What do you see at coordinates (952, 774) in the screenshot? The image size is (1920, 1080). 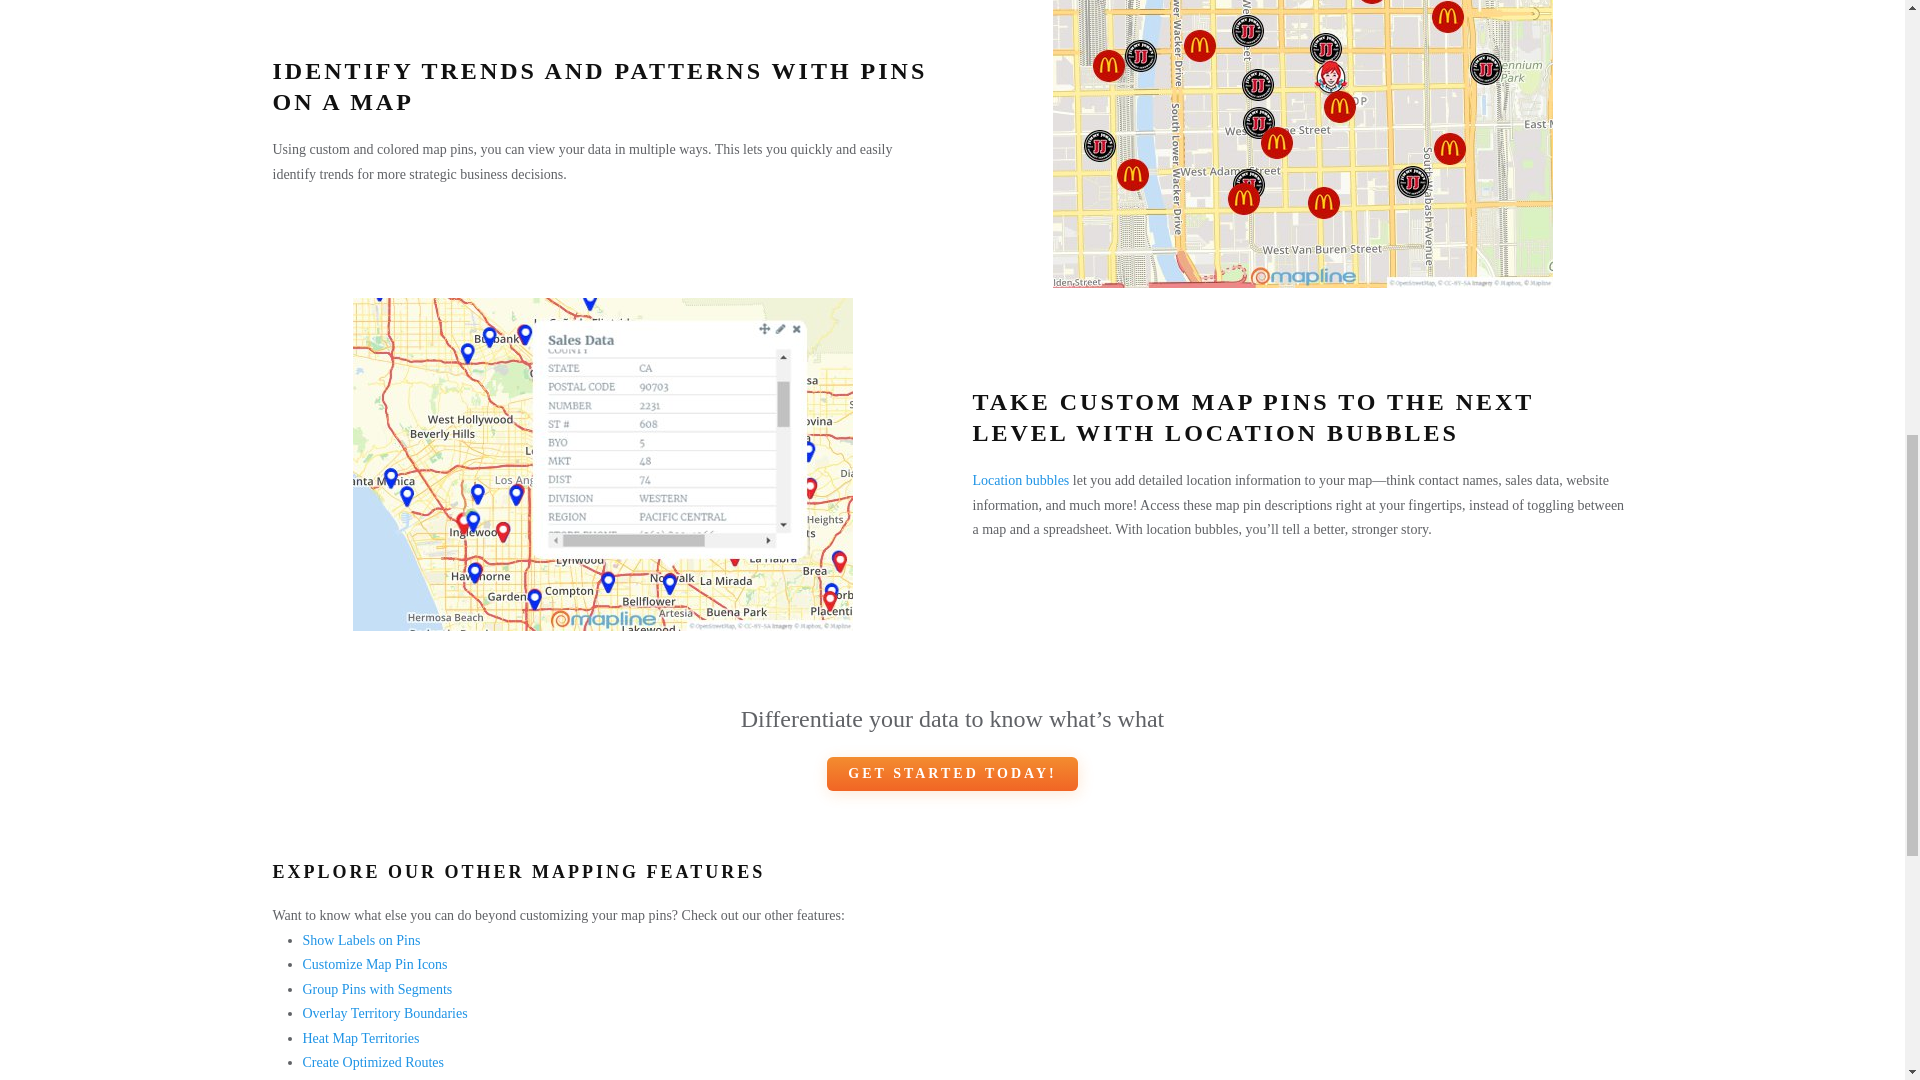 I see `GET STARTED TODAY!` at bounding box center [952, 774].